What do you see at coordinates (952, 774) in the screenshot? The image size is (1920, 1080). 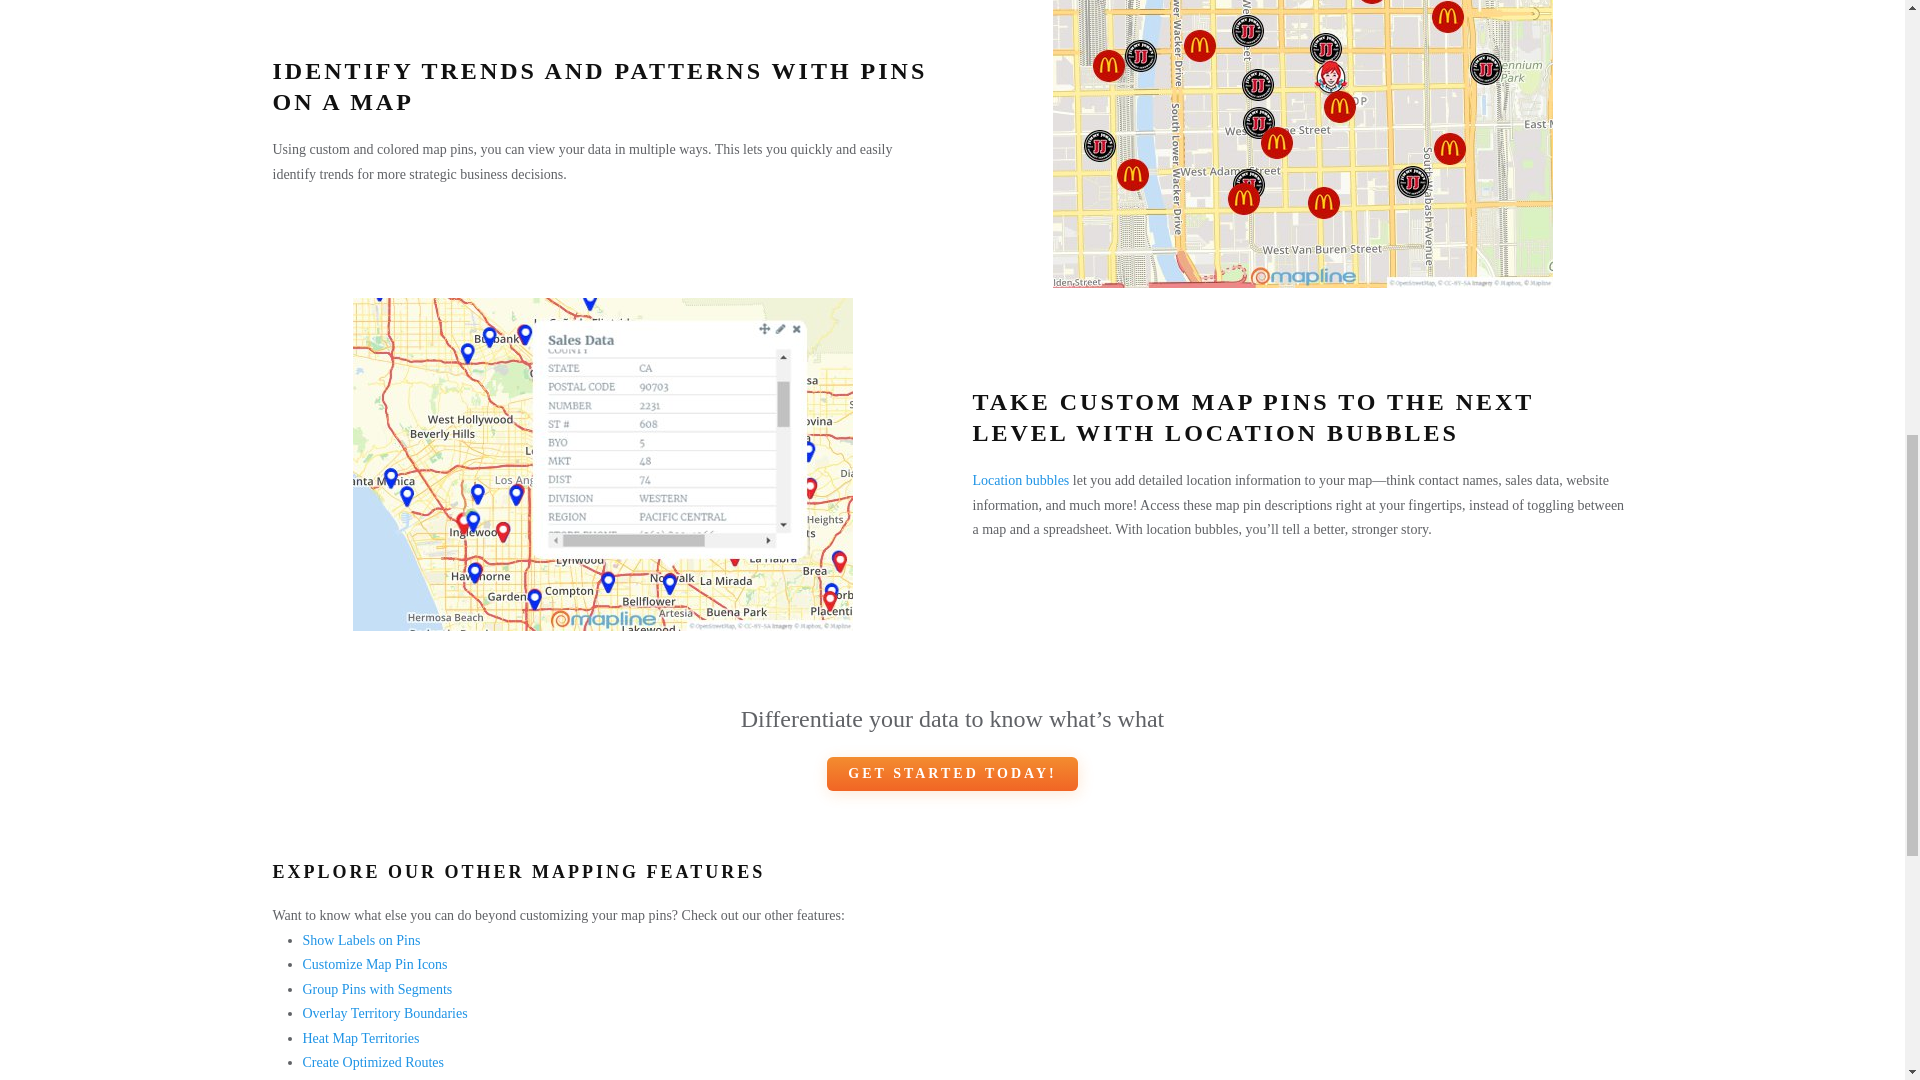 I see `GET STARTED TODAY!` at bounding box center [952, 774].